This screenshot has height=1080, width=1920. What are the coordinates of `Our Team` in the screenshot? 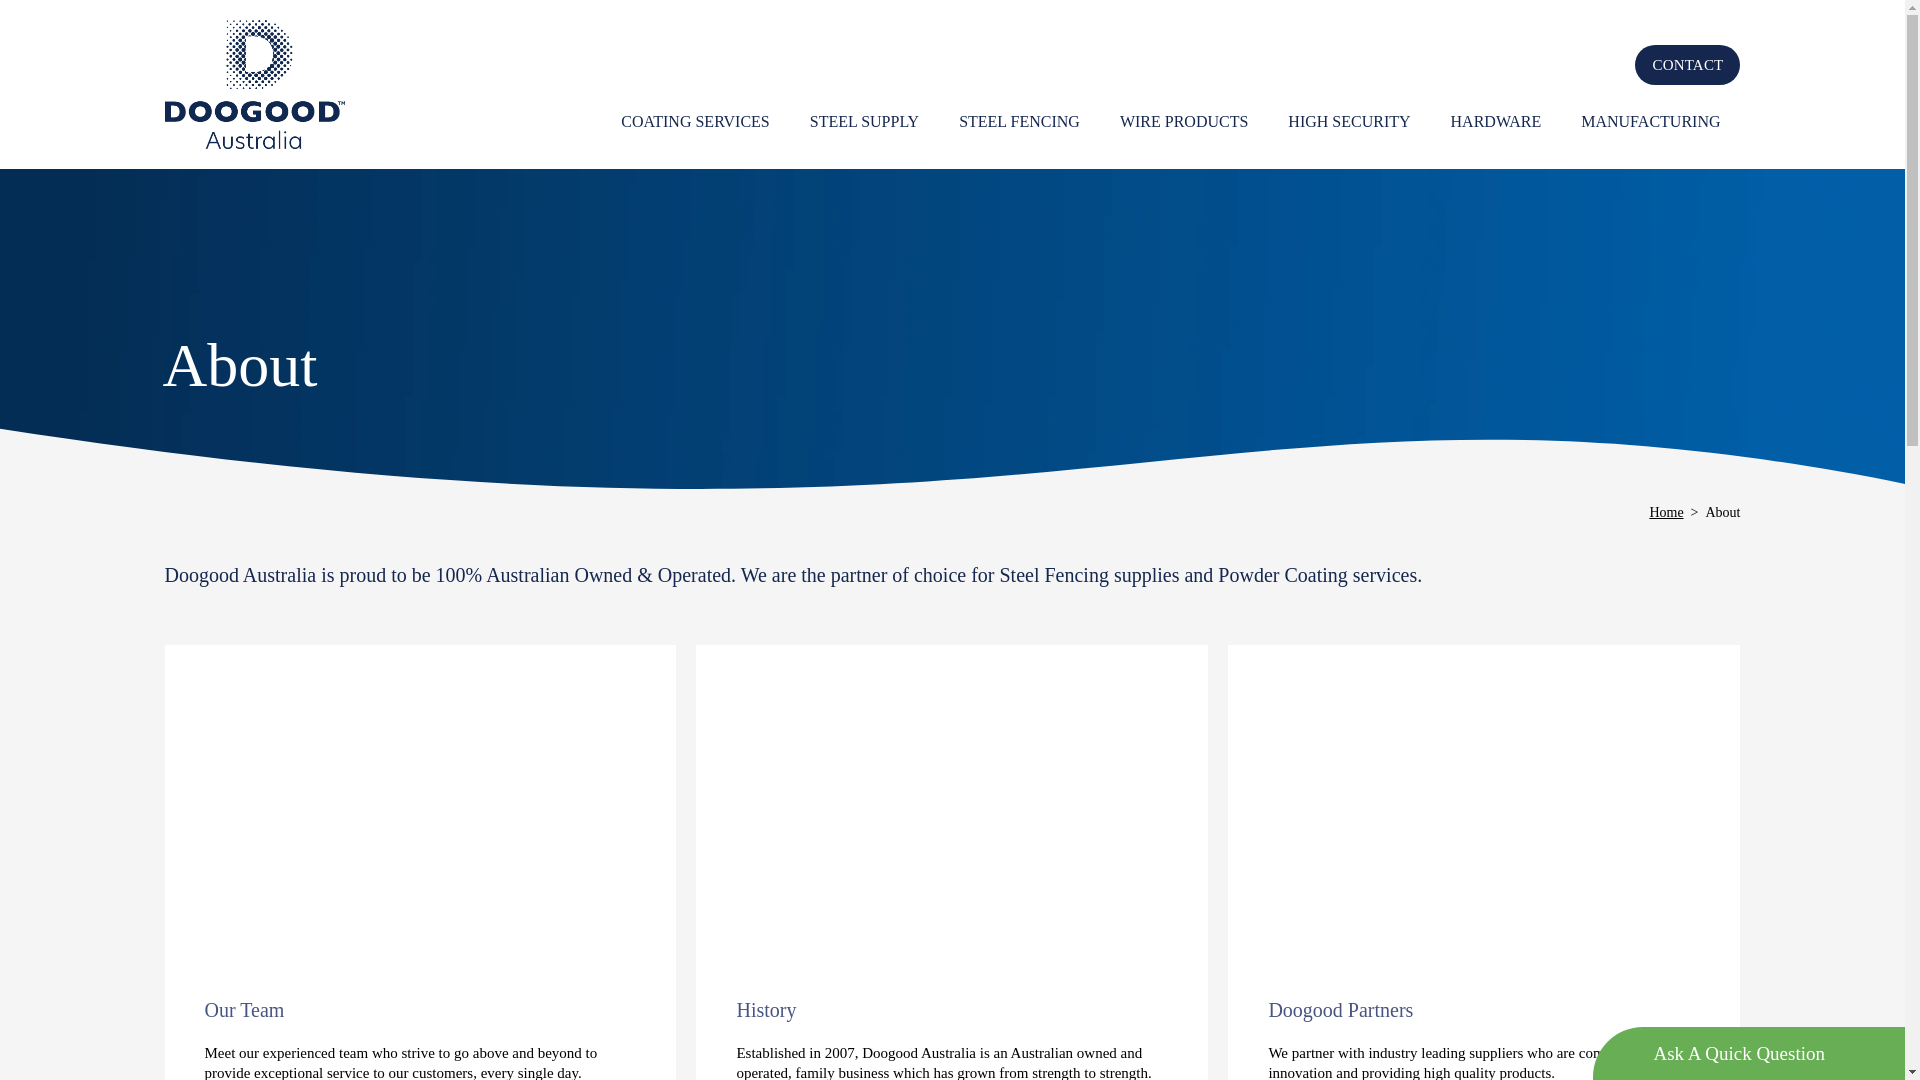 It's located at (244, 1010).